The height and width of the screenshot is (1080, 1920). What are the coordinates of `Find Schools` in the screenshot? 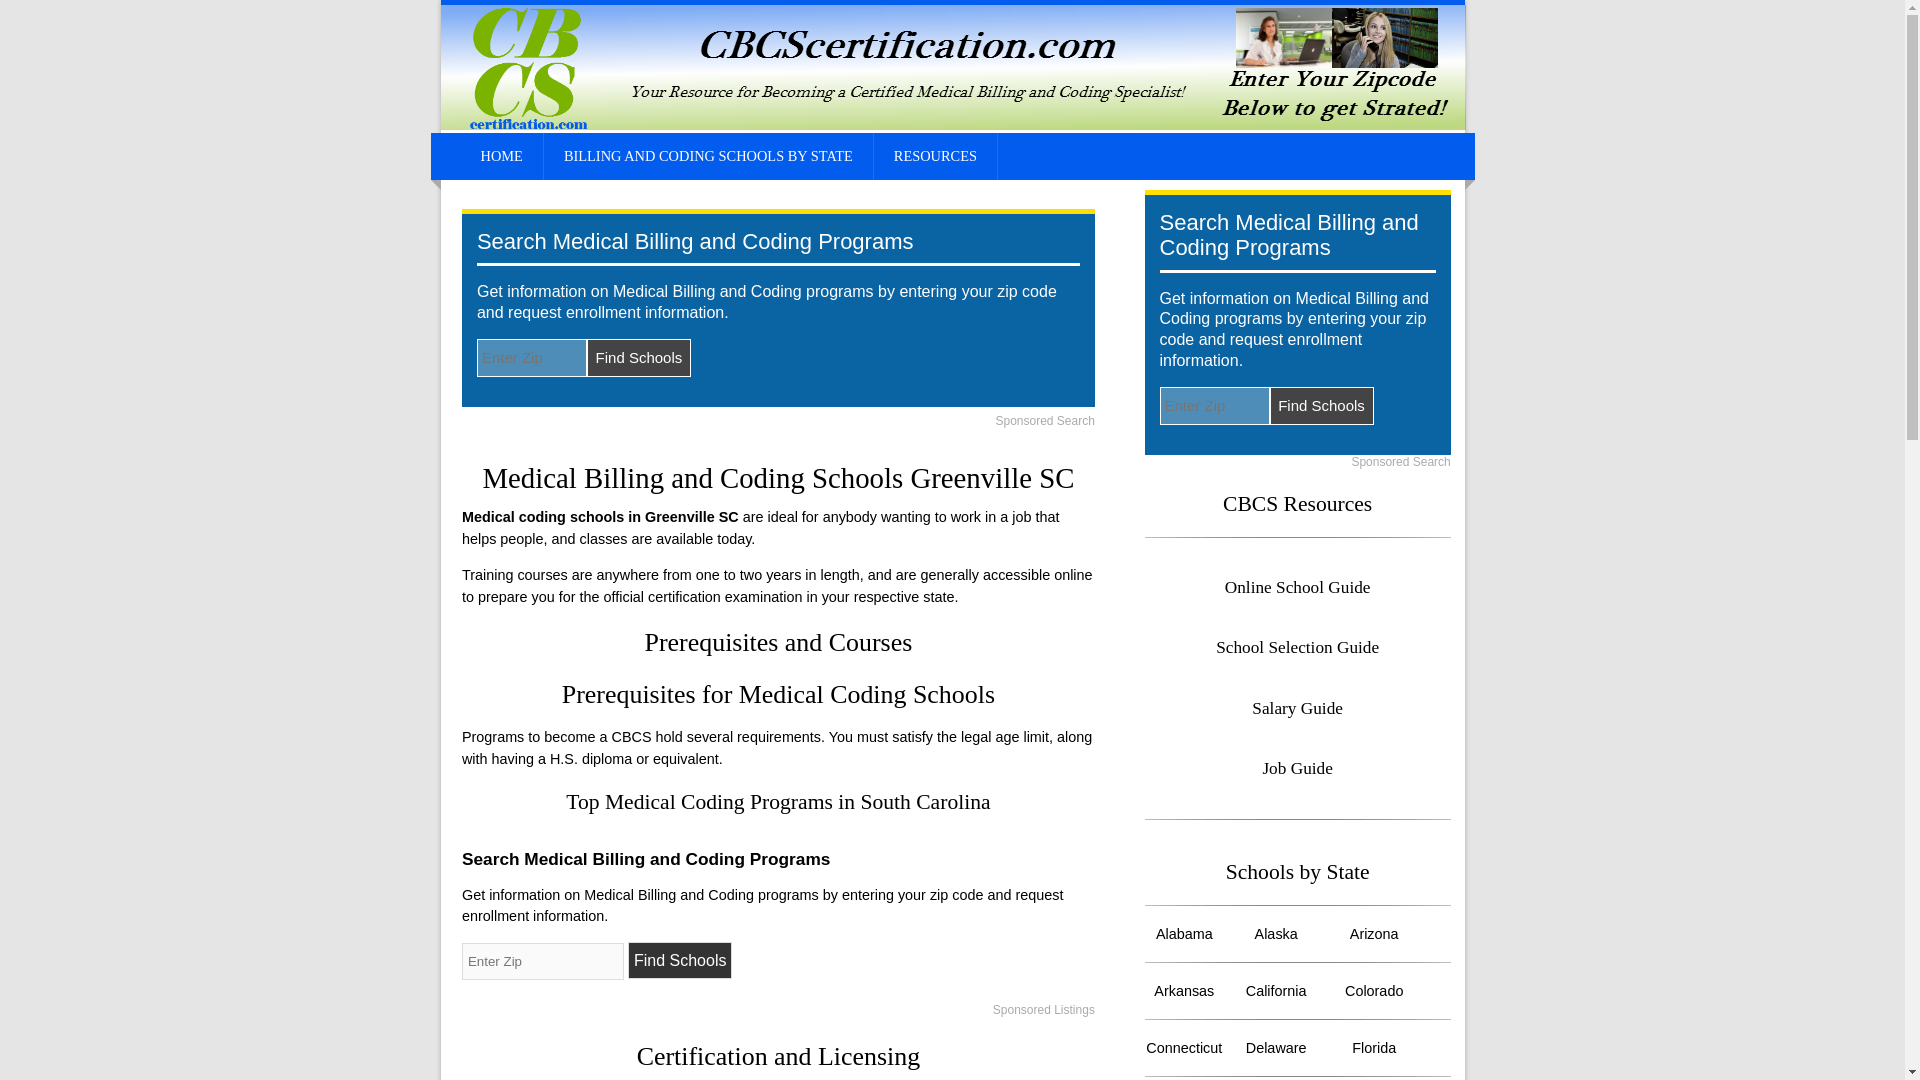 It's located at (1322, 406).